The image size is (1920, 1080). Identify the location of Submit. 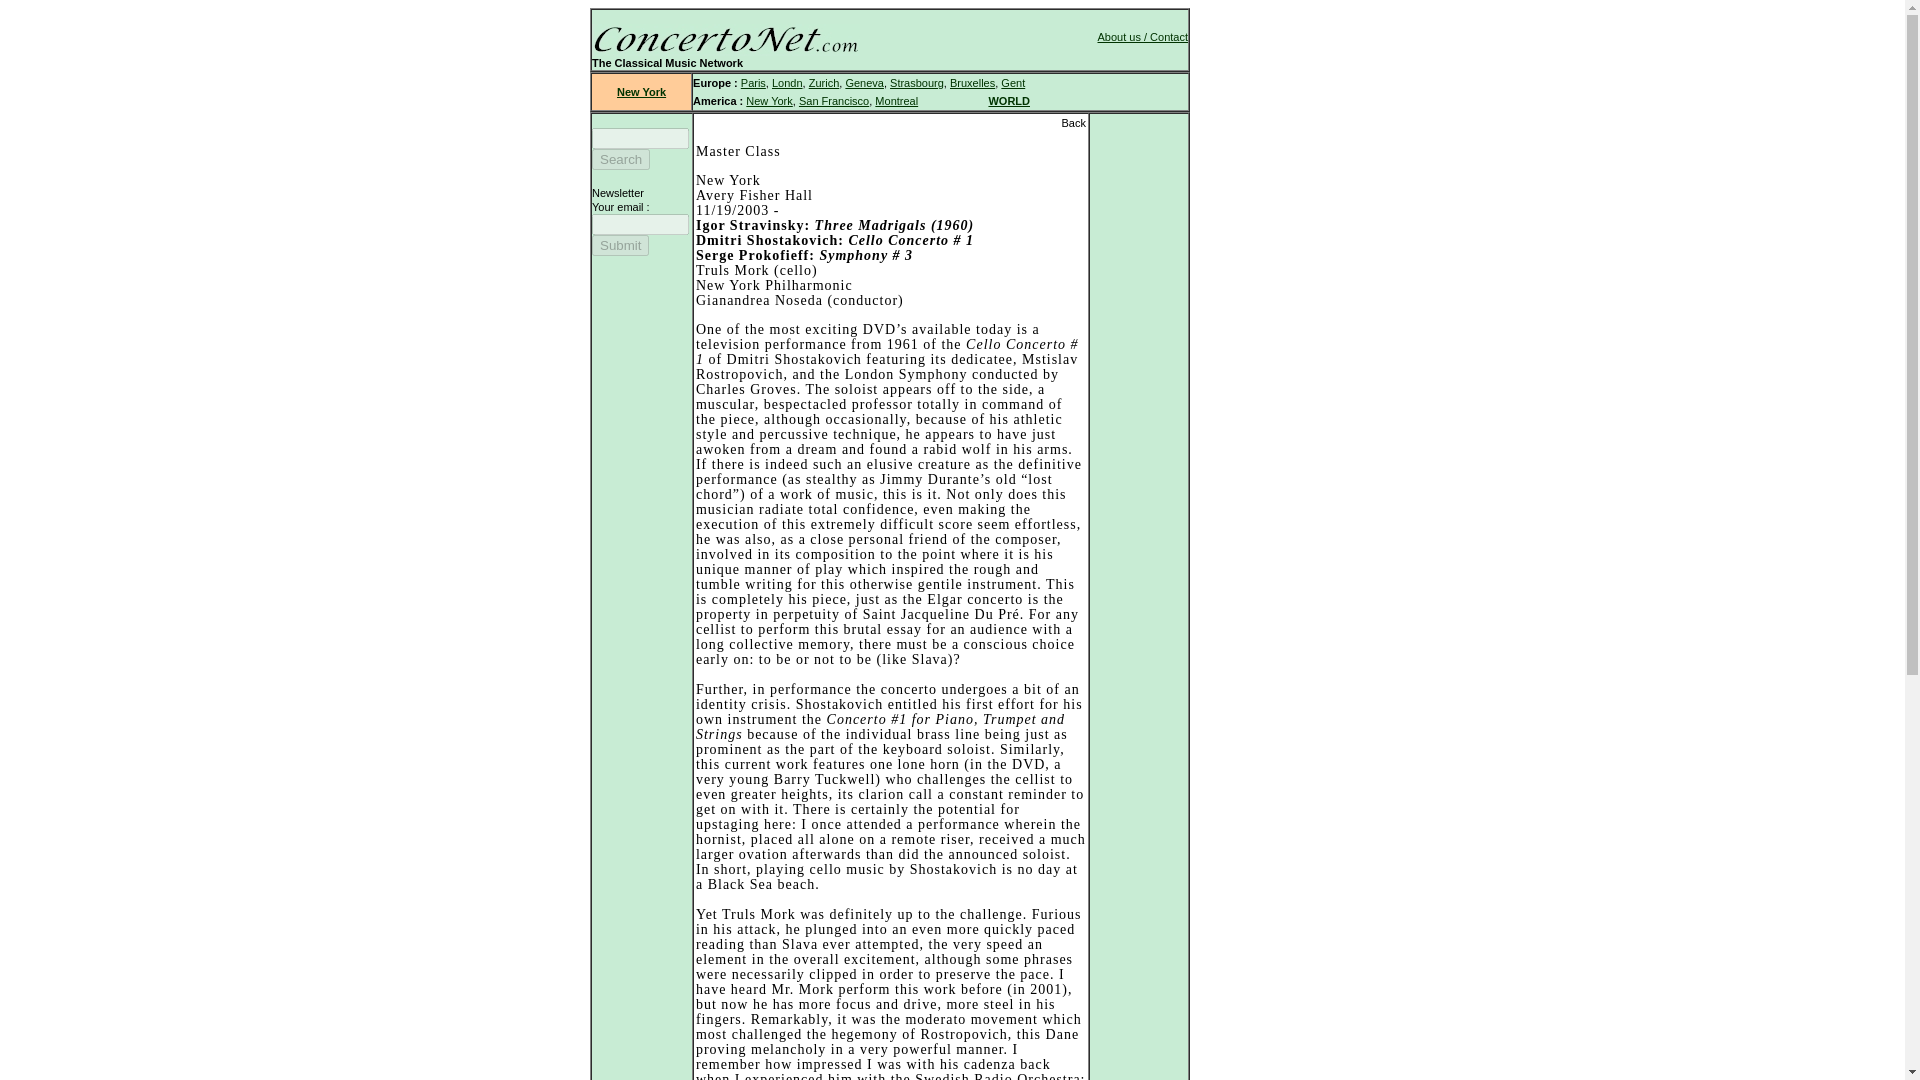
(620, 245).